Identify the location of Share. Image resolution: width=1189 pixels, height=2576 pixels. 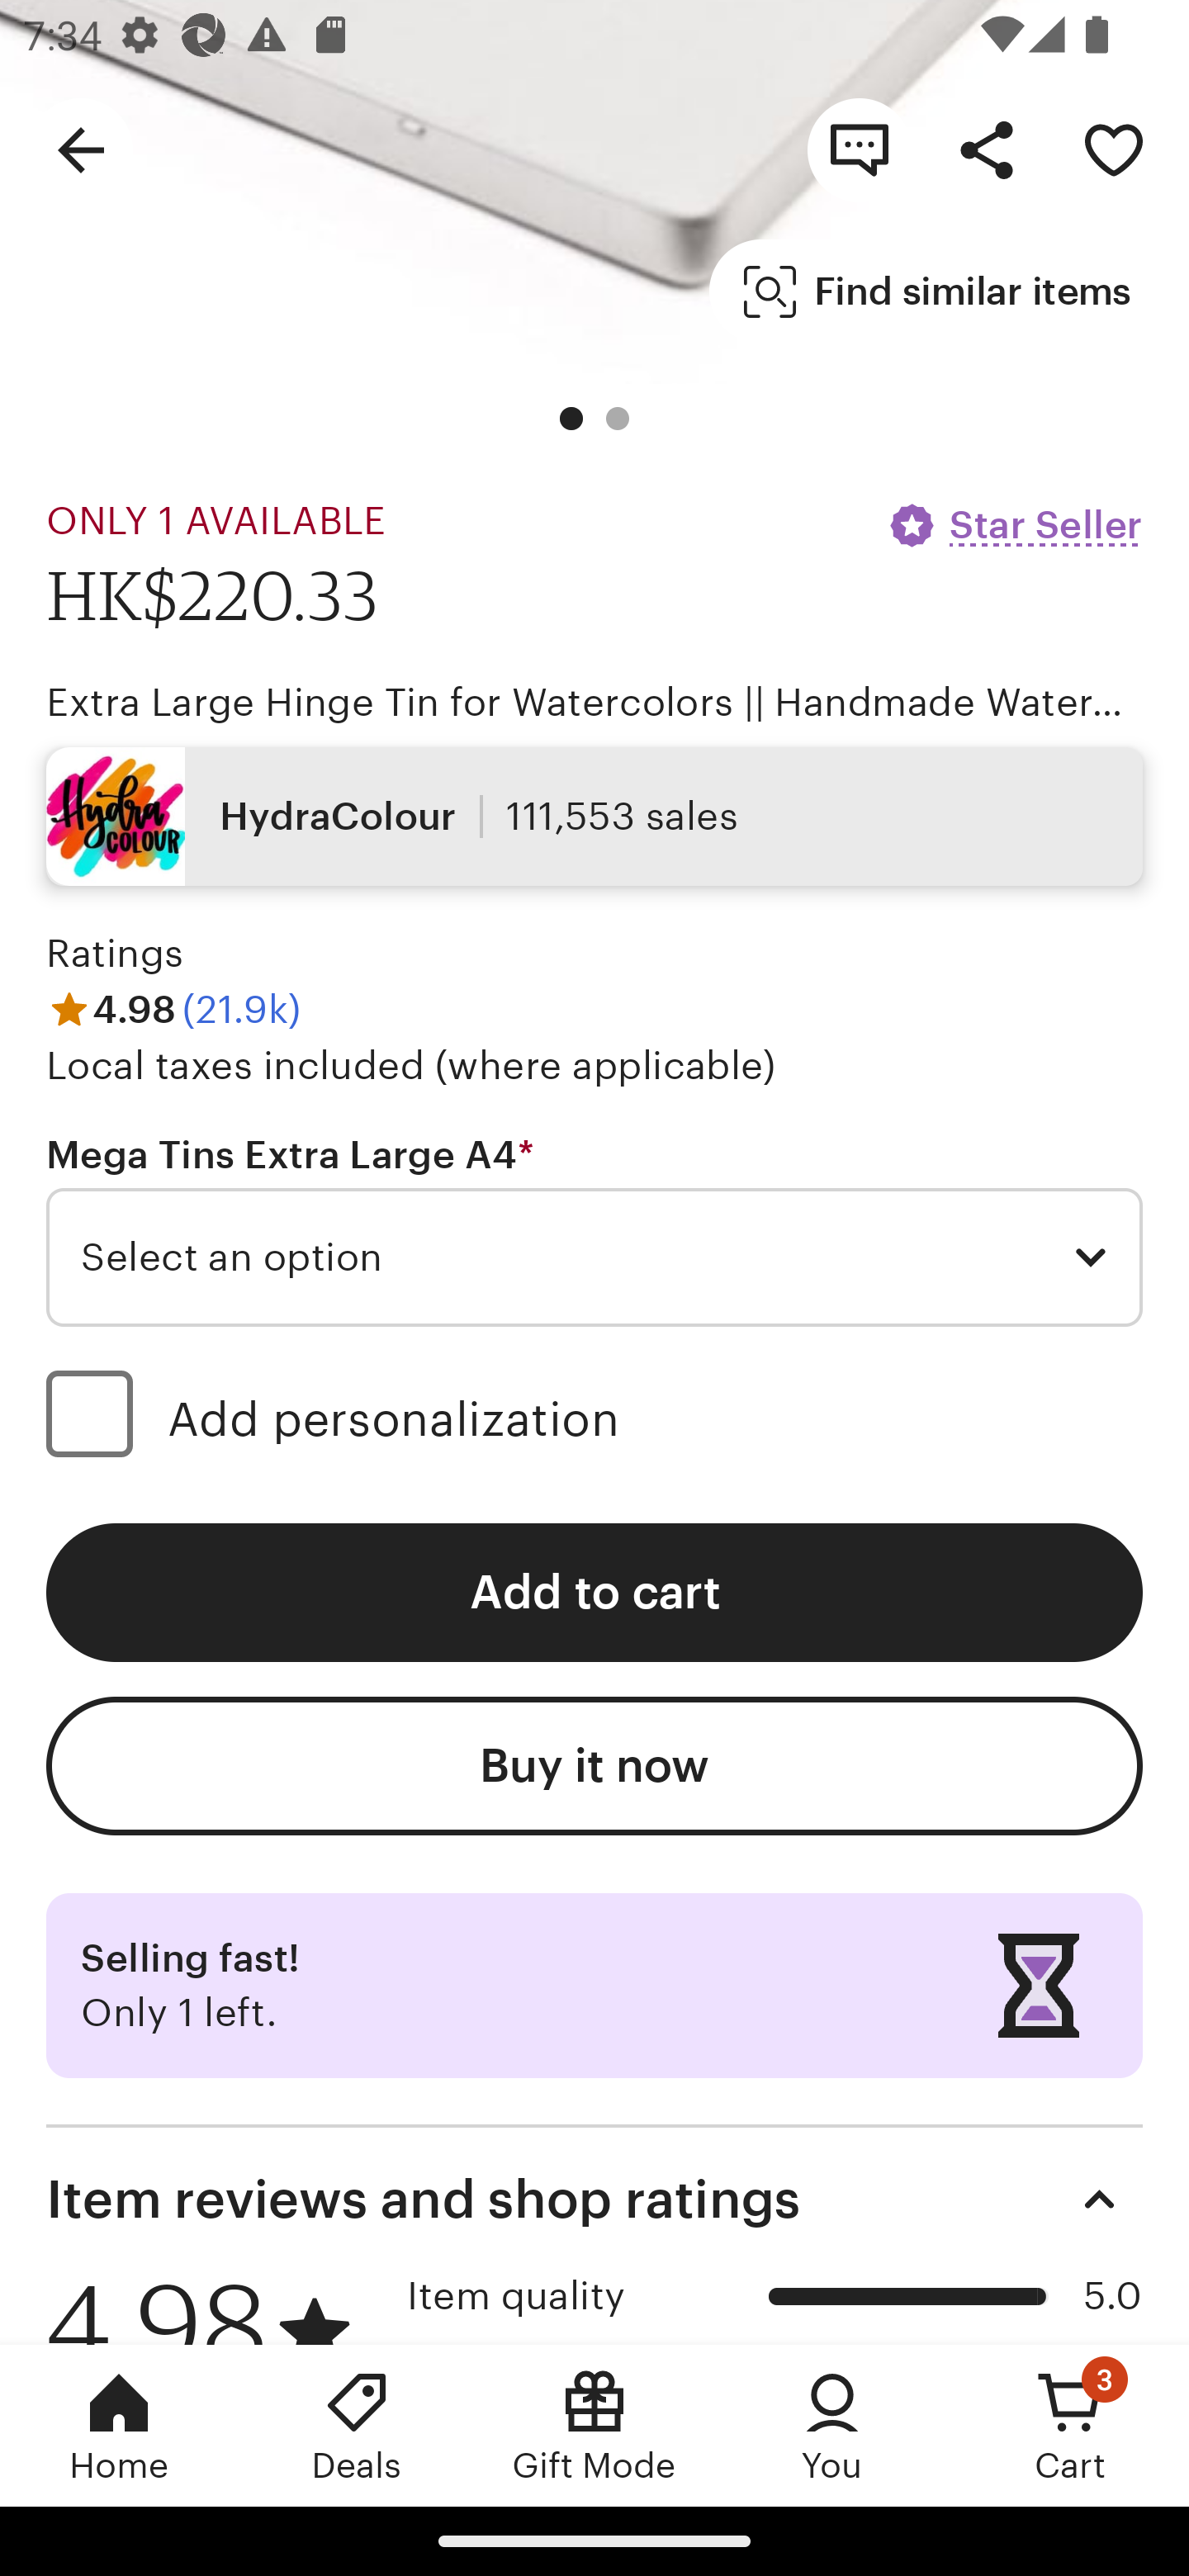
(986, 149).